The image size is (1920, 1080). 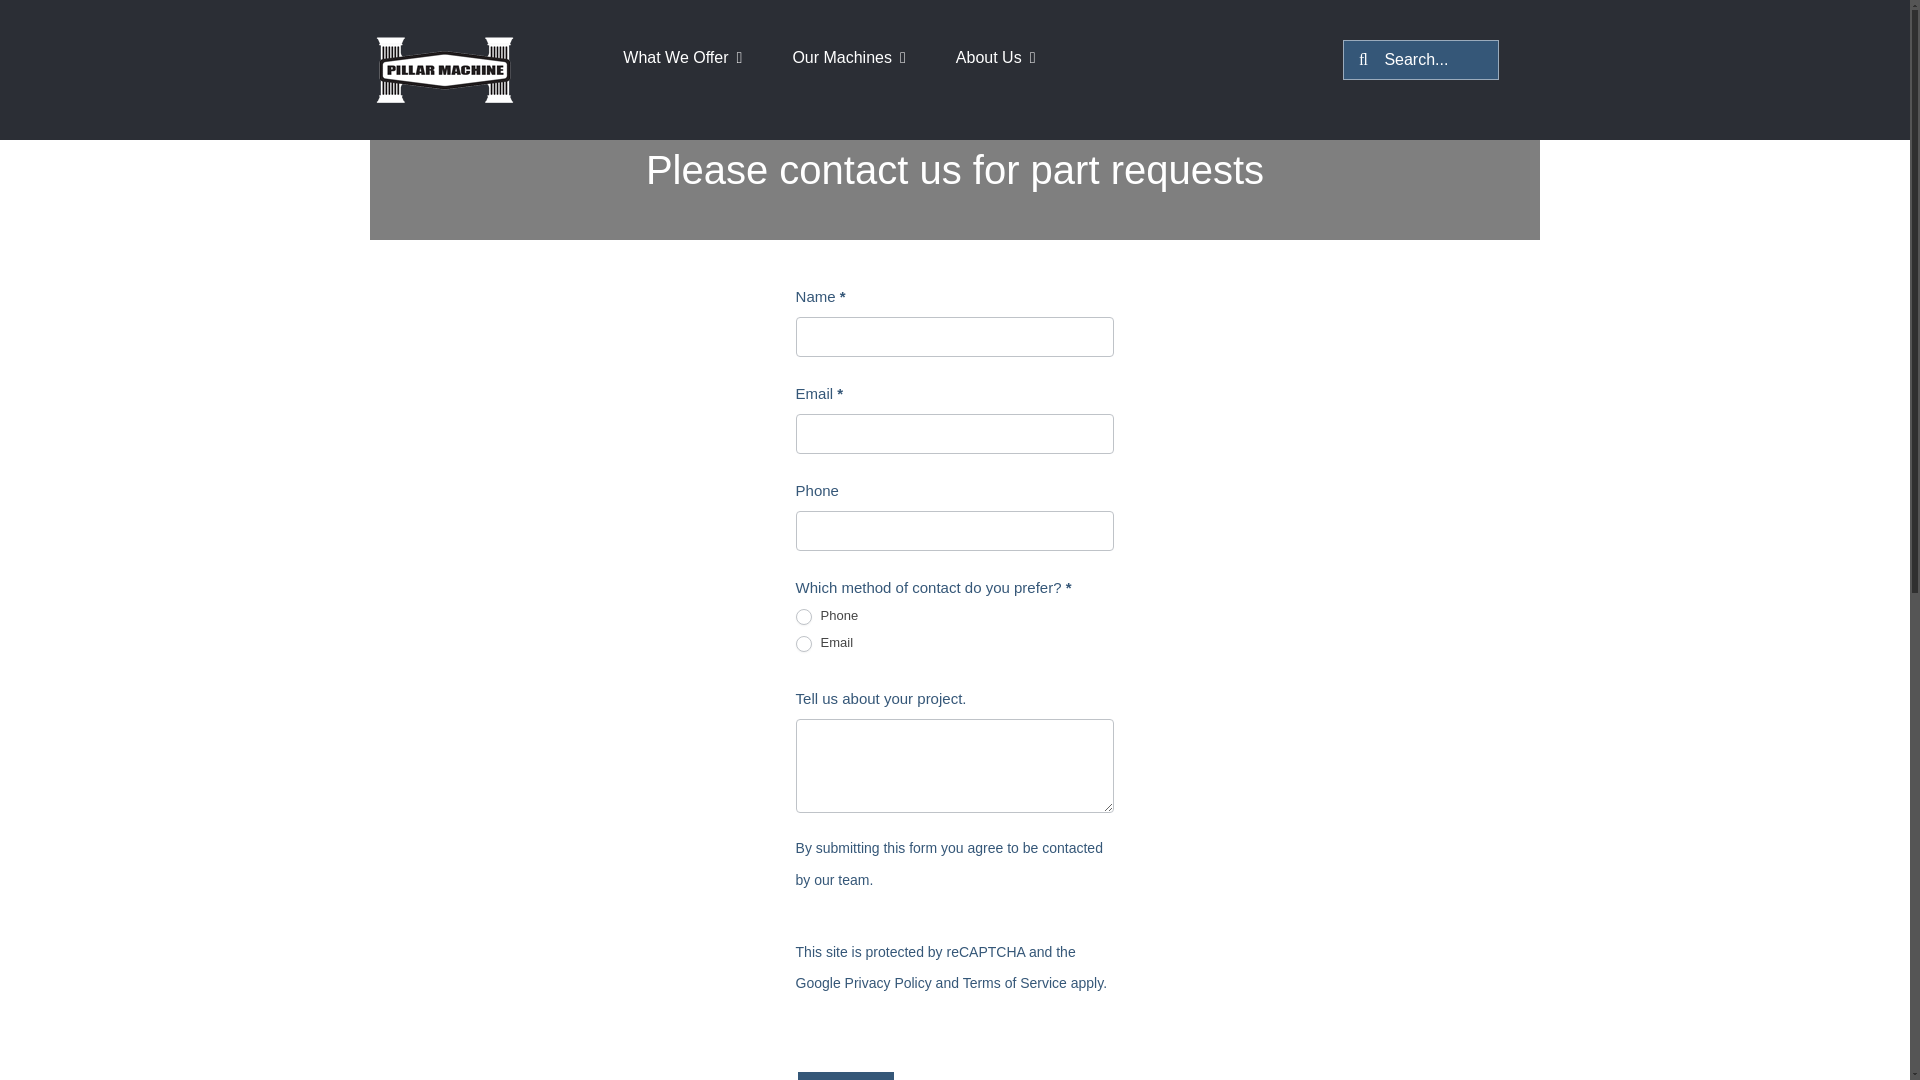 What do you see at coordinates (804, 644) in the screenshot?
I see `Email` at bounding box center [804, 644].